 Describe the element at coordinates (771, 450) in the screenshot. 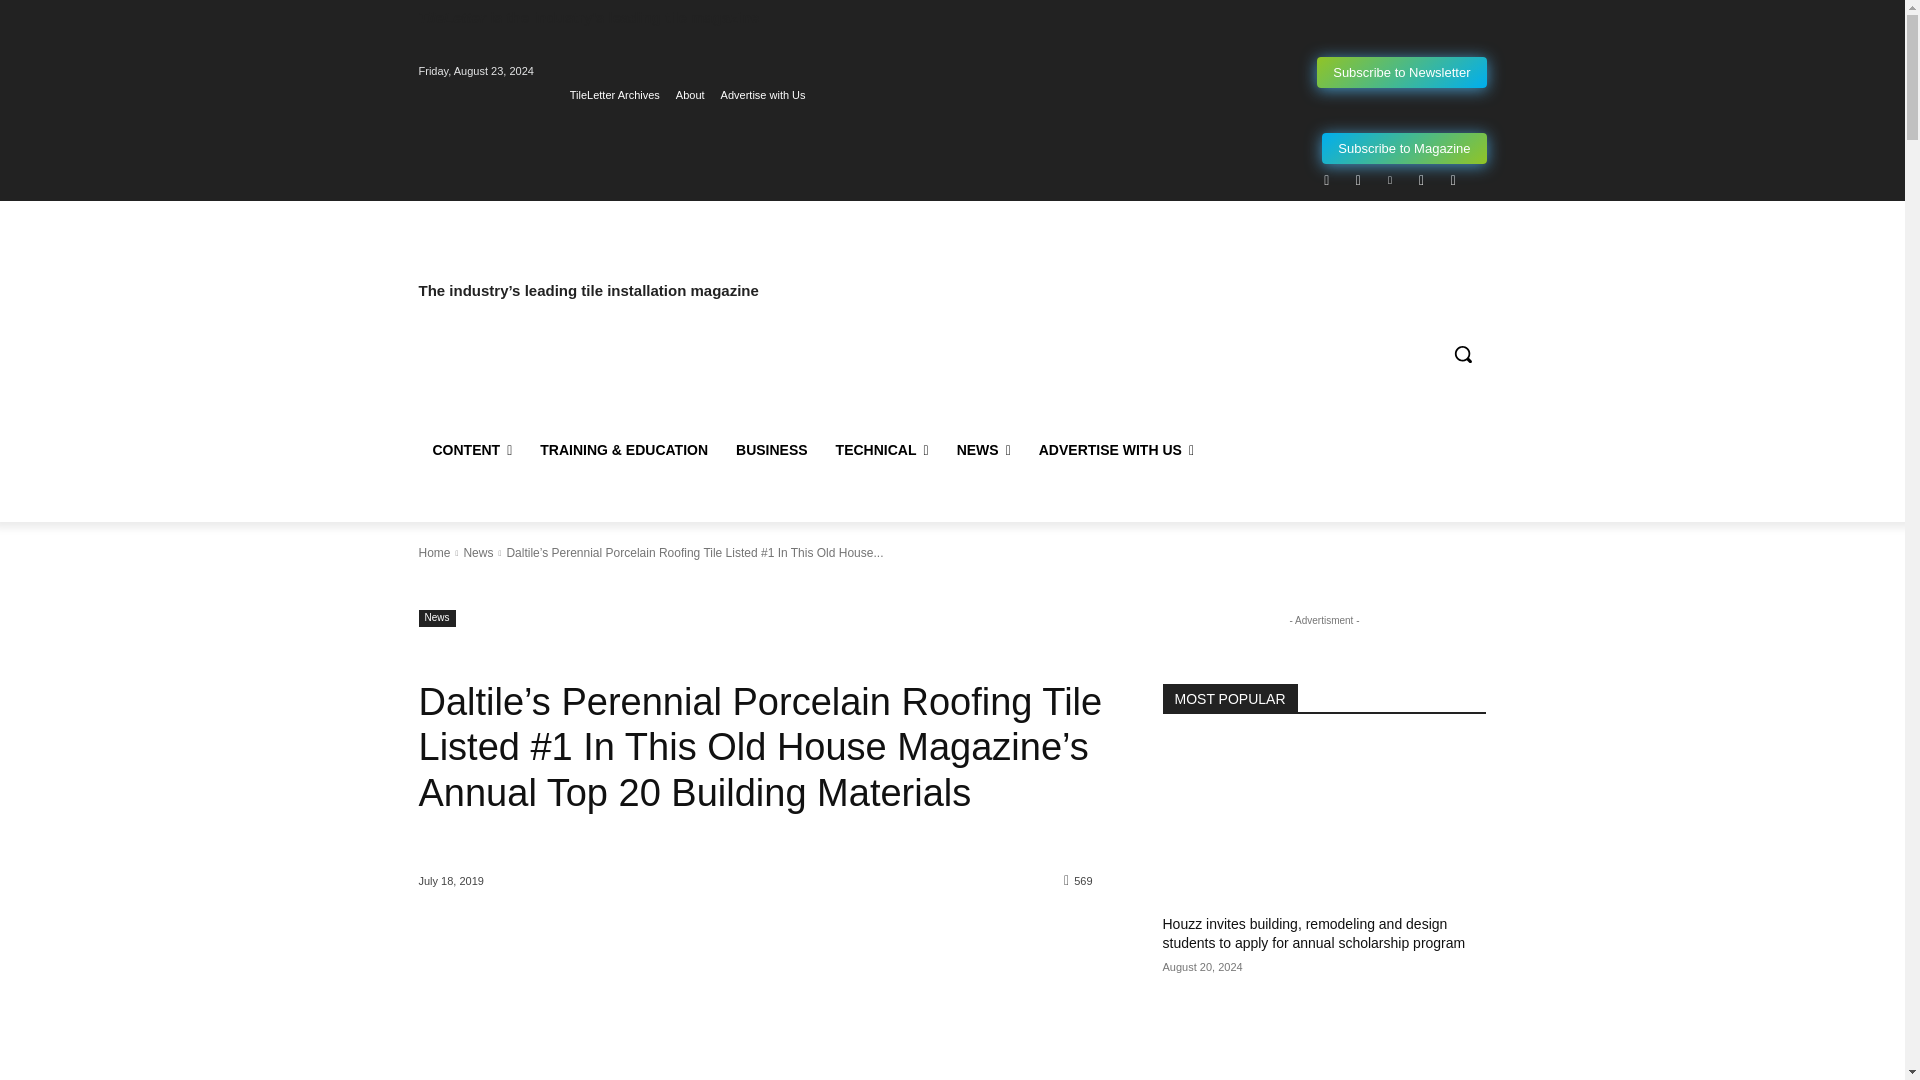

I see `BUSINESS` at that location.